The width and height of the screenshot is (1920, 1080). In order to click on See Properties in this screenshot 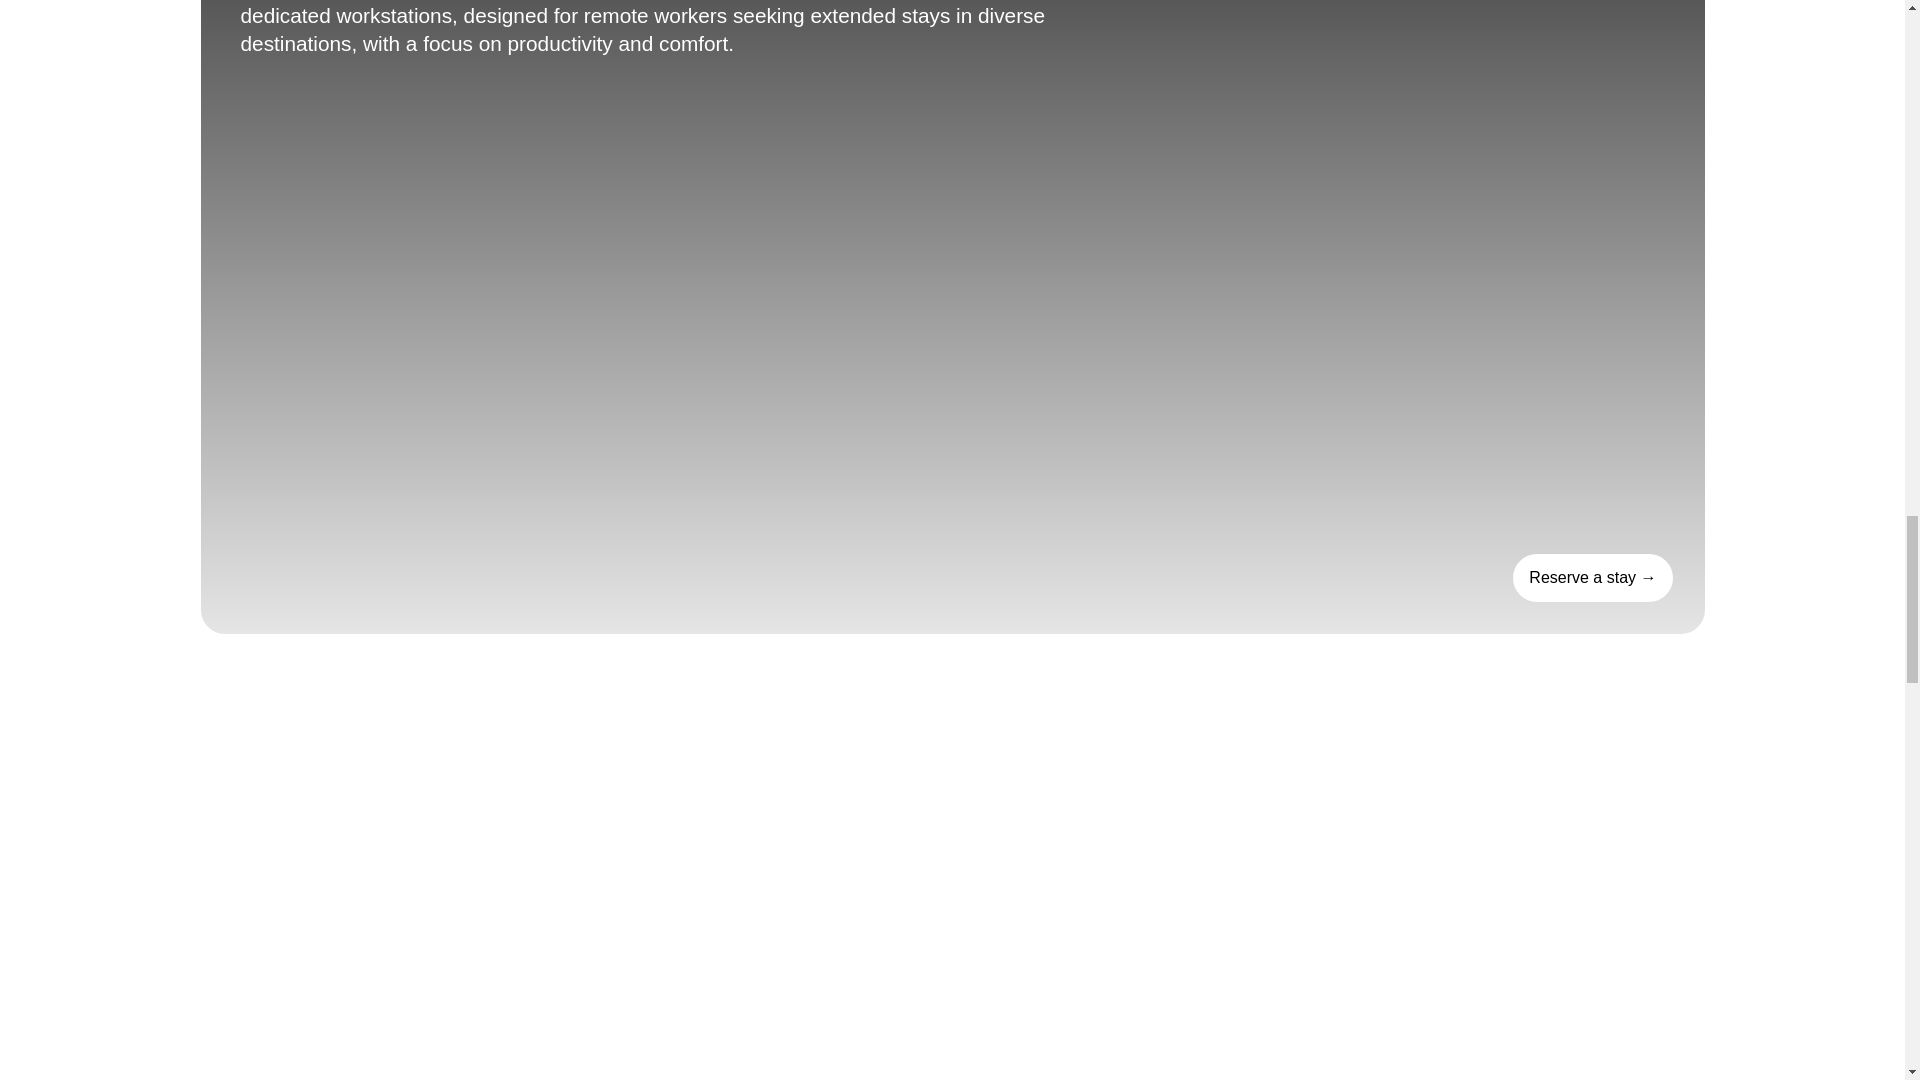, I will do `click(1592, 578)`.